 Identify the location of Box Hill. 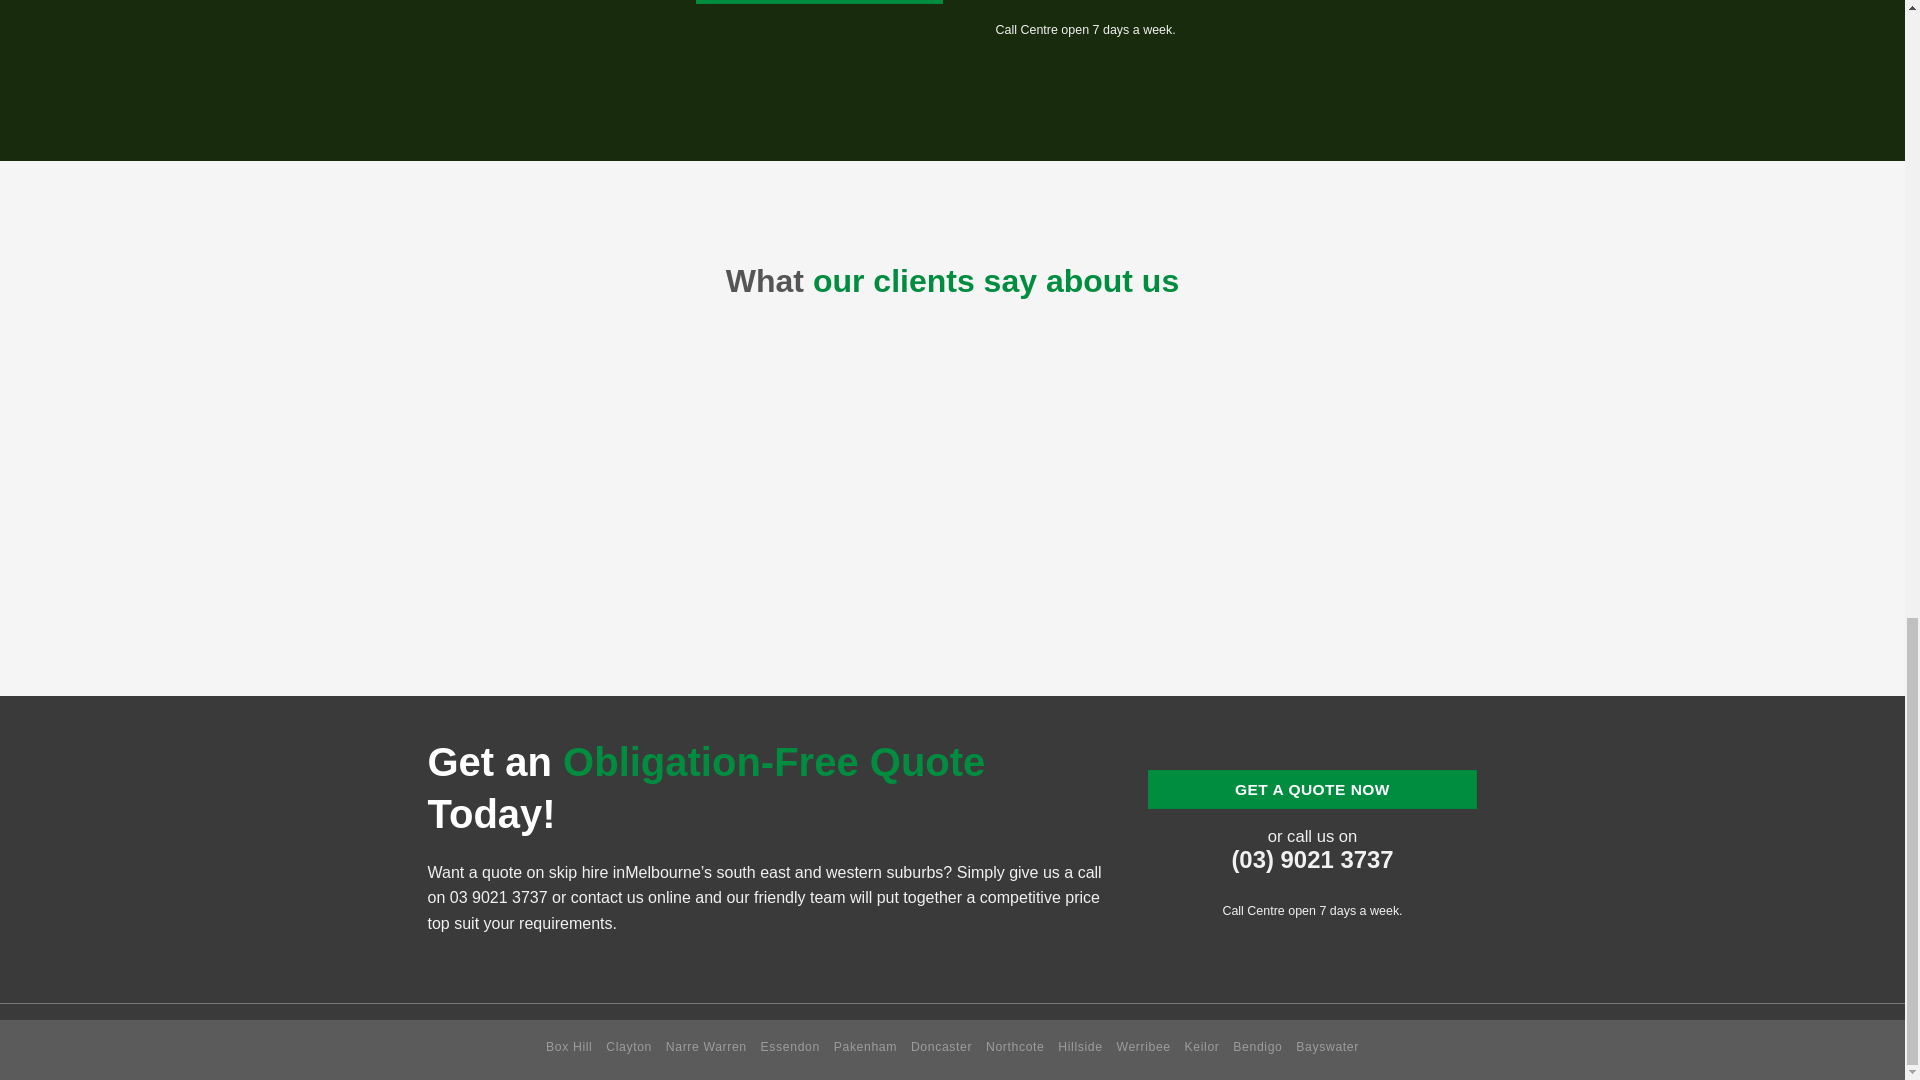
(568, 1047).